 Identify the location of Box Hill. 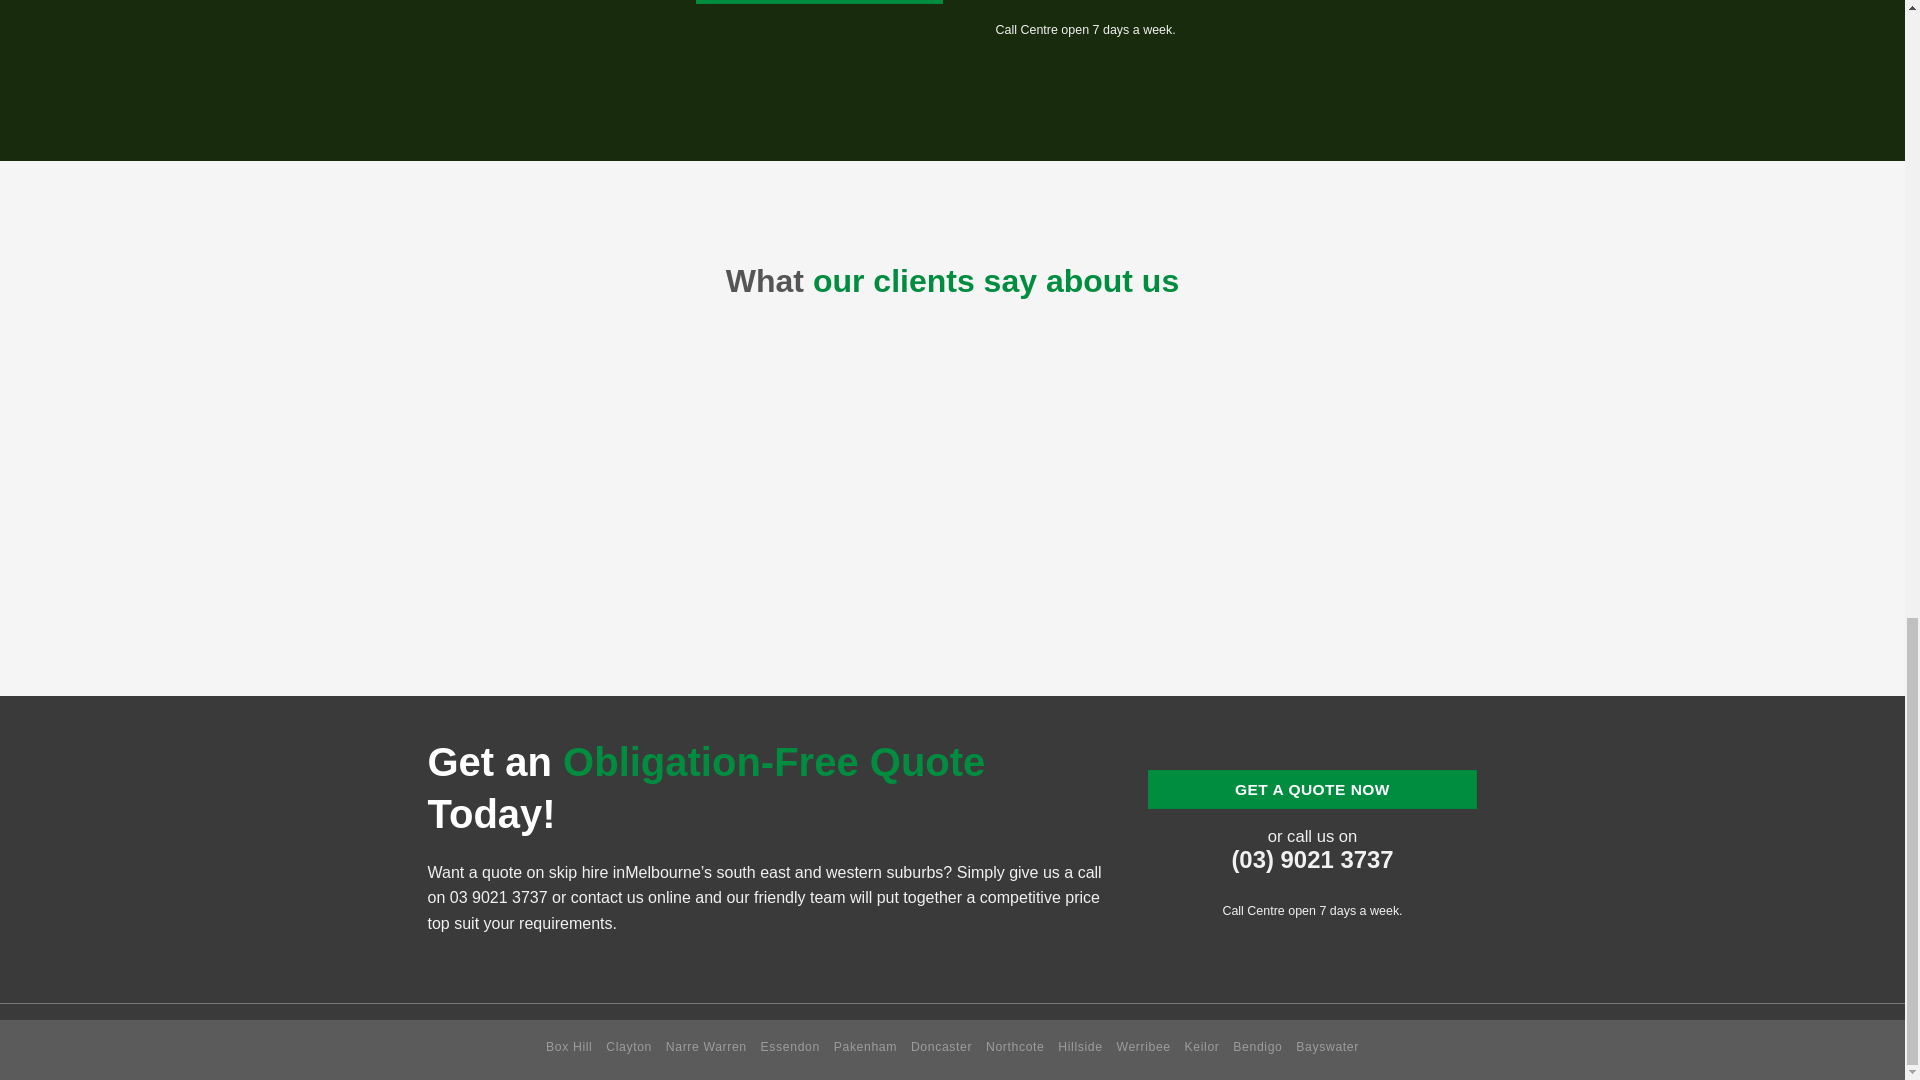
(568, 1047).